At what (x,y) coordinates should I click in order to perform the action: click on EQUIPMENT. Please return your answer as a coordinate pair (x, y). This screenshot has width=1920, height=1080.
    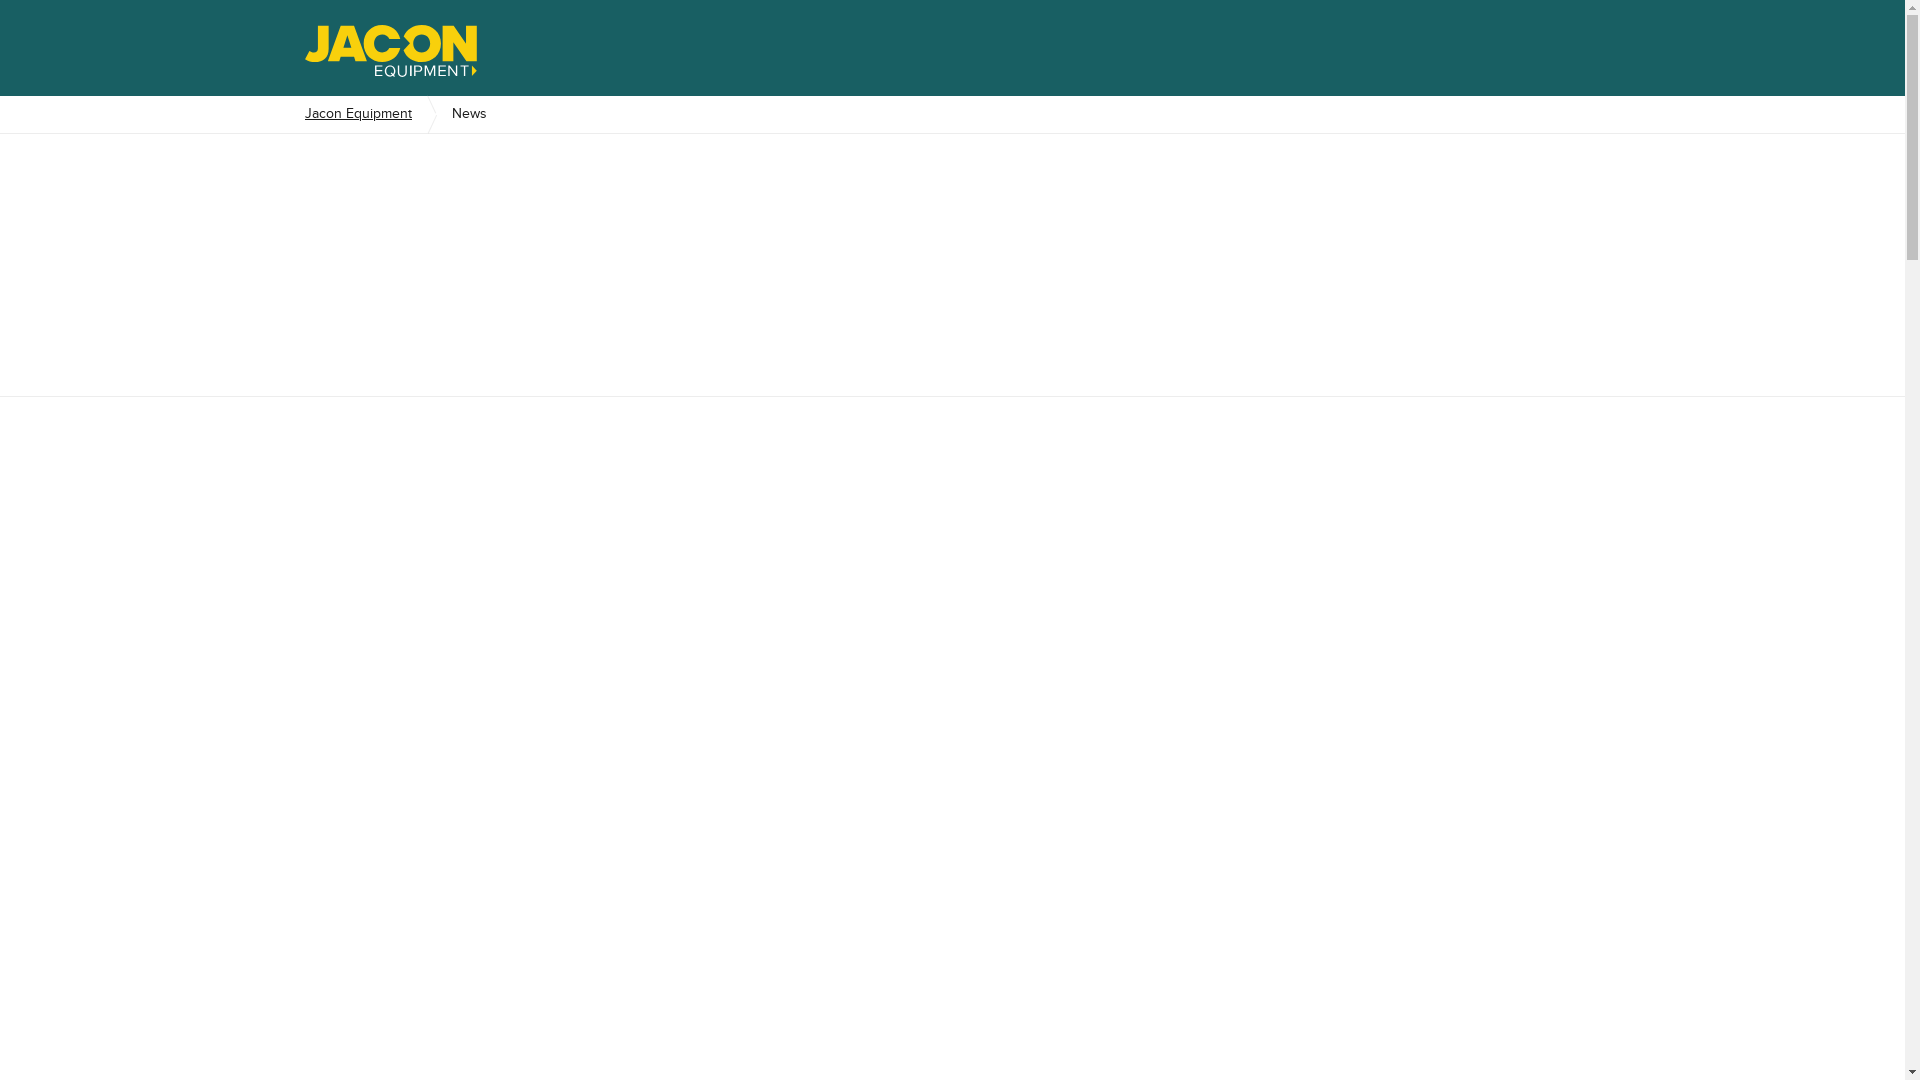
    Looking at the image, I should click on (366, 149).